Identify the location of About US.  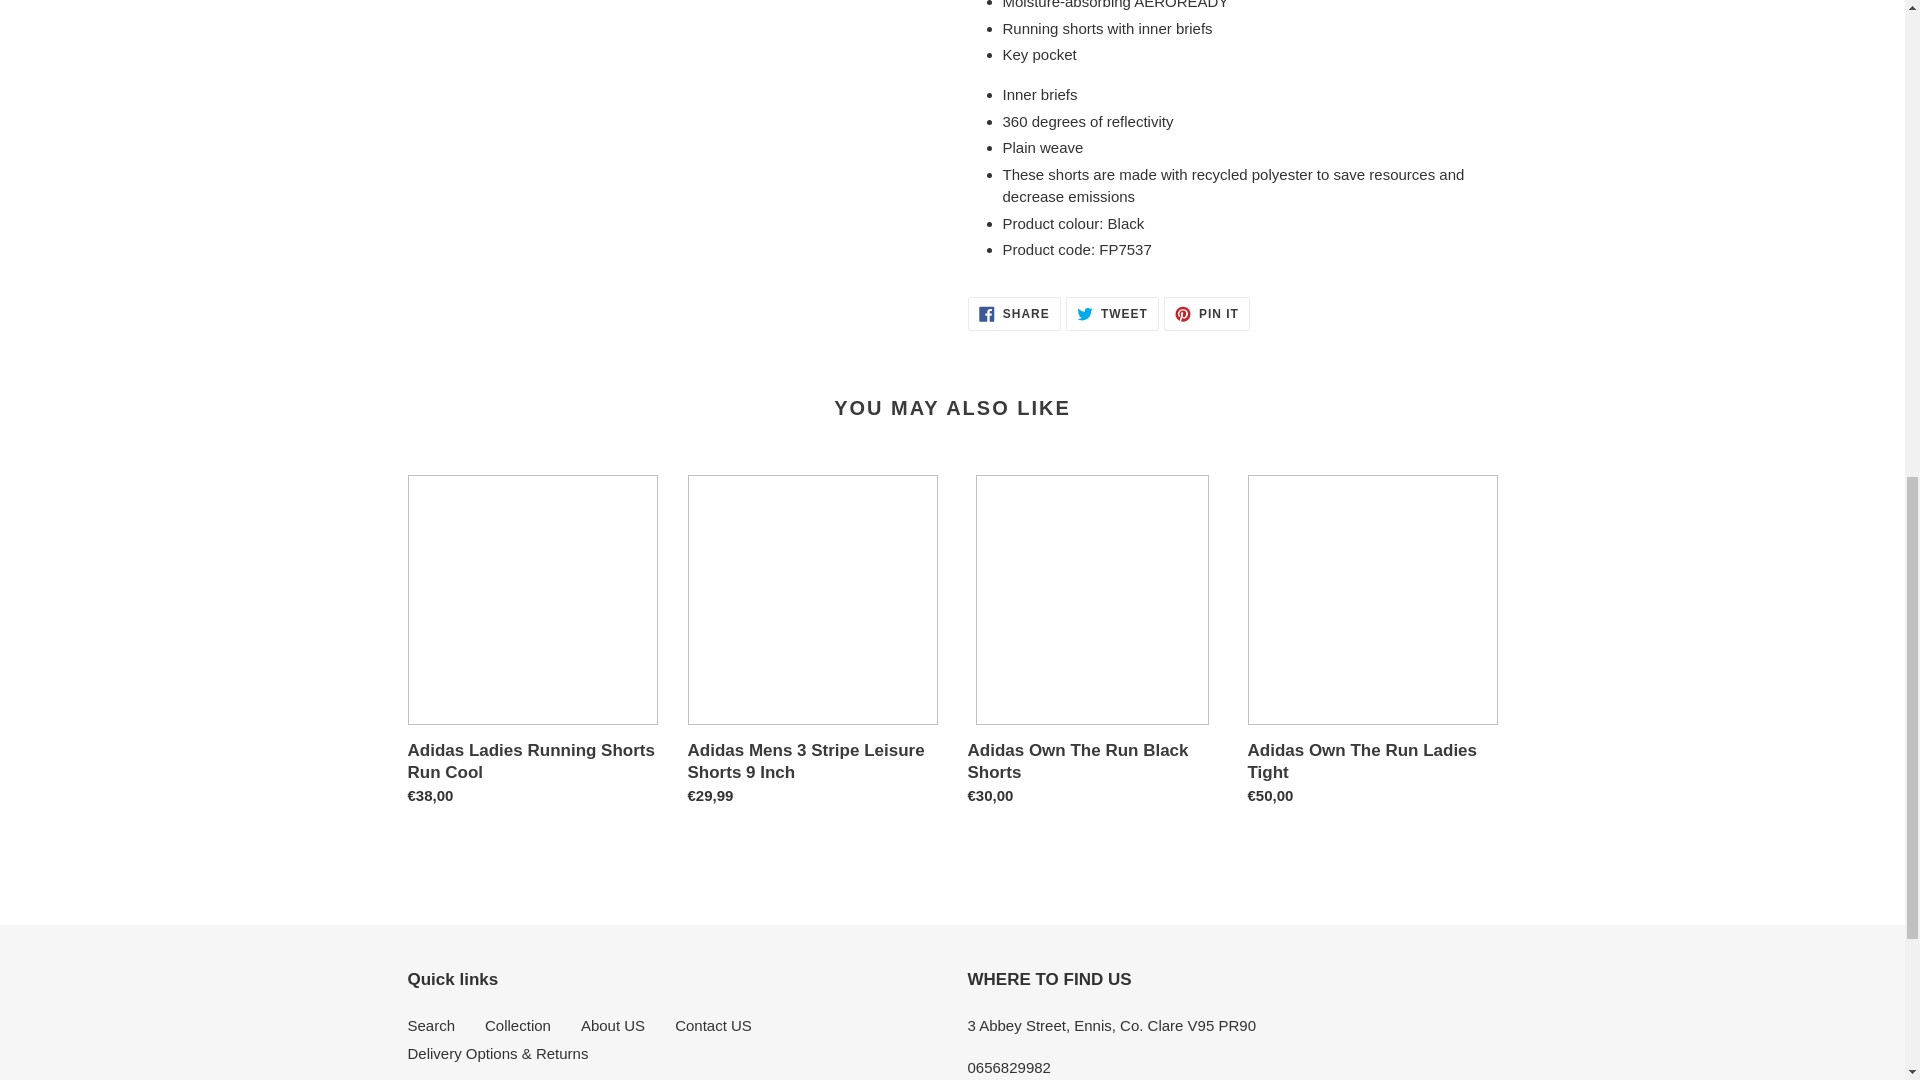
(714, 1025).